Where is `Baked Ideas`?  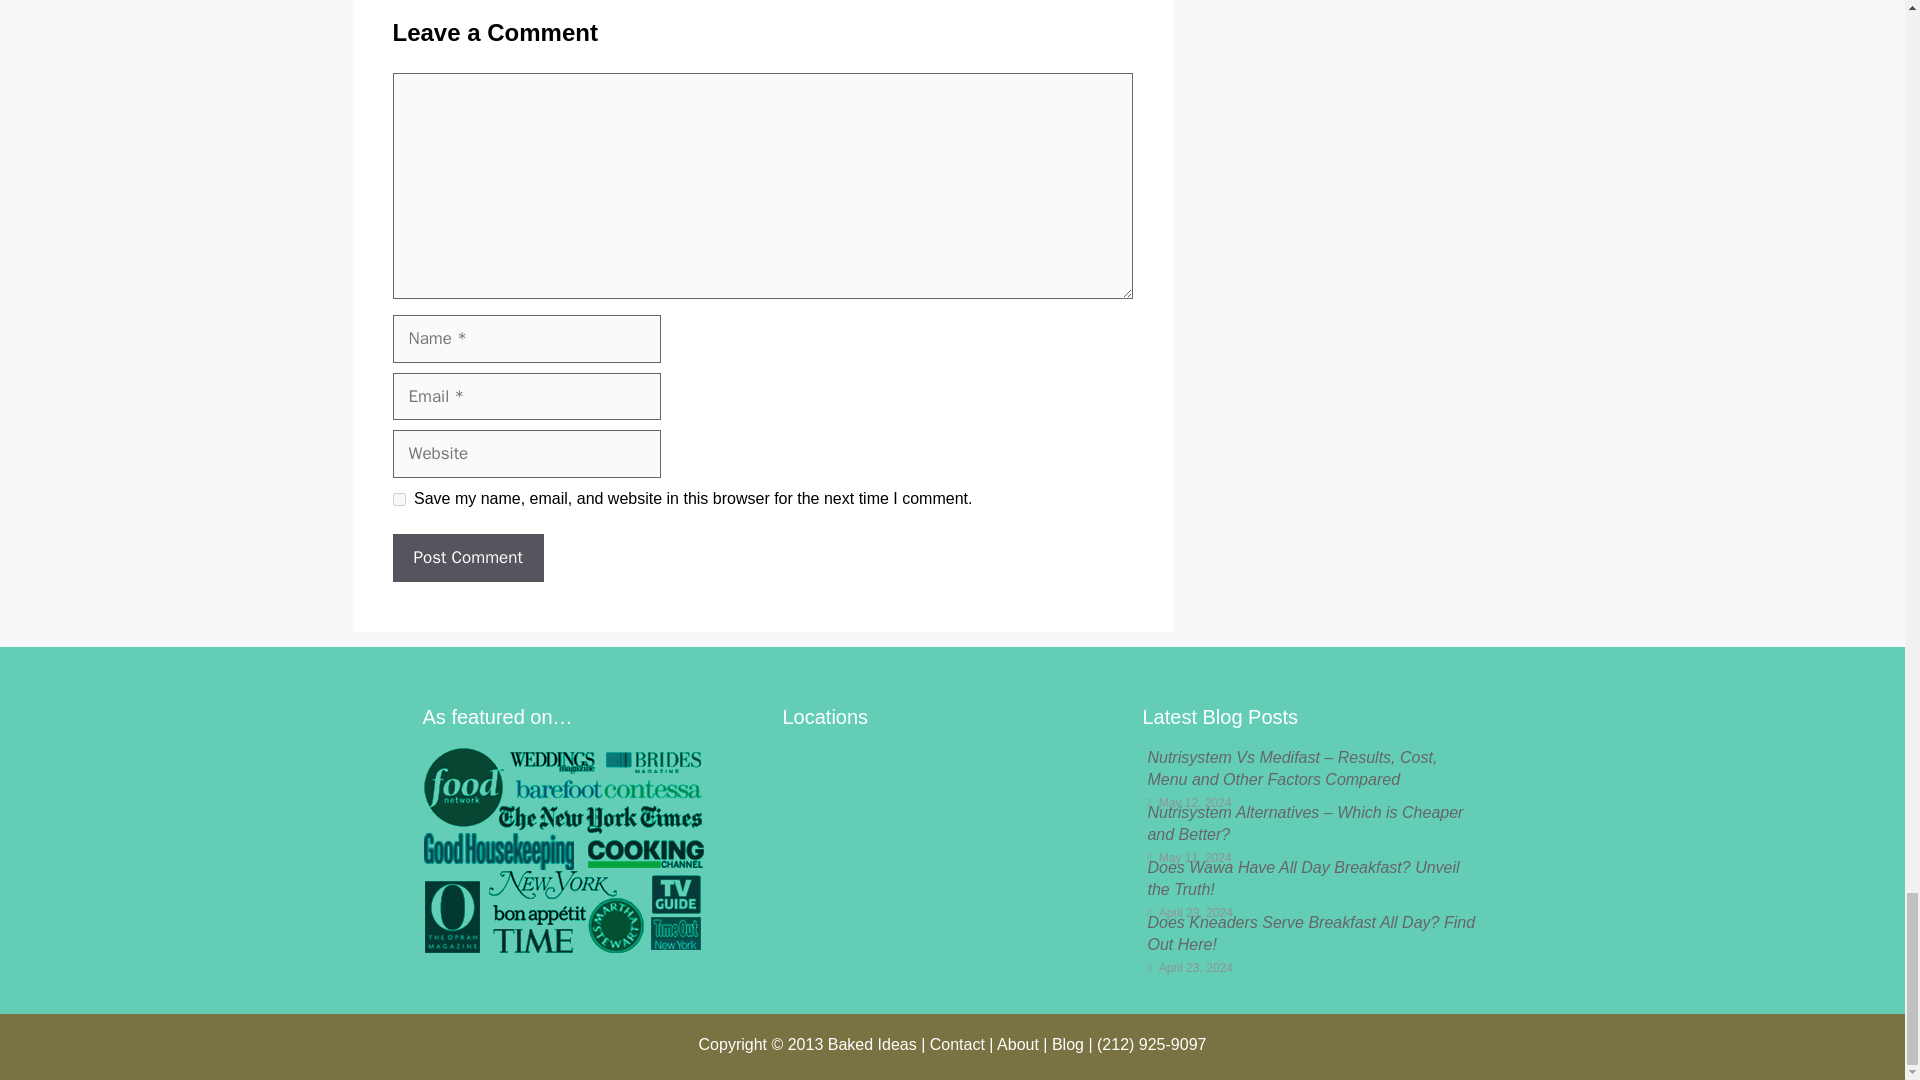 Baked Ideas is located at coordinates (872, 1044).